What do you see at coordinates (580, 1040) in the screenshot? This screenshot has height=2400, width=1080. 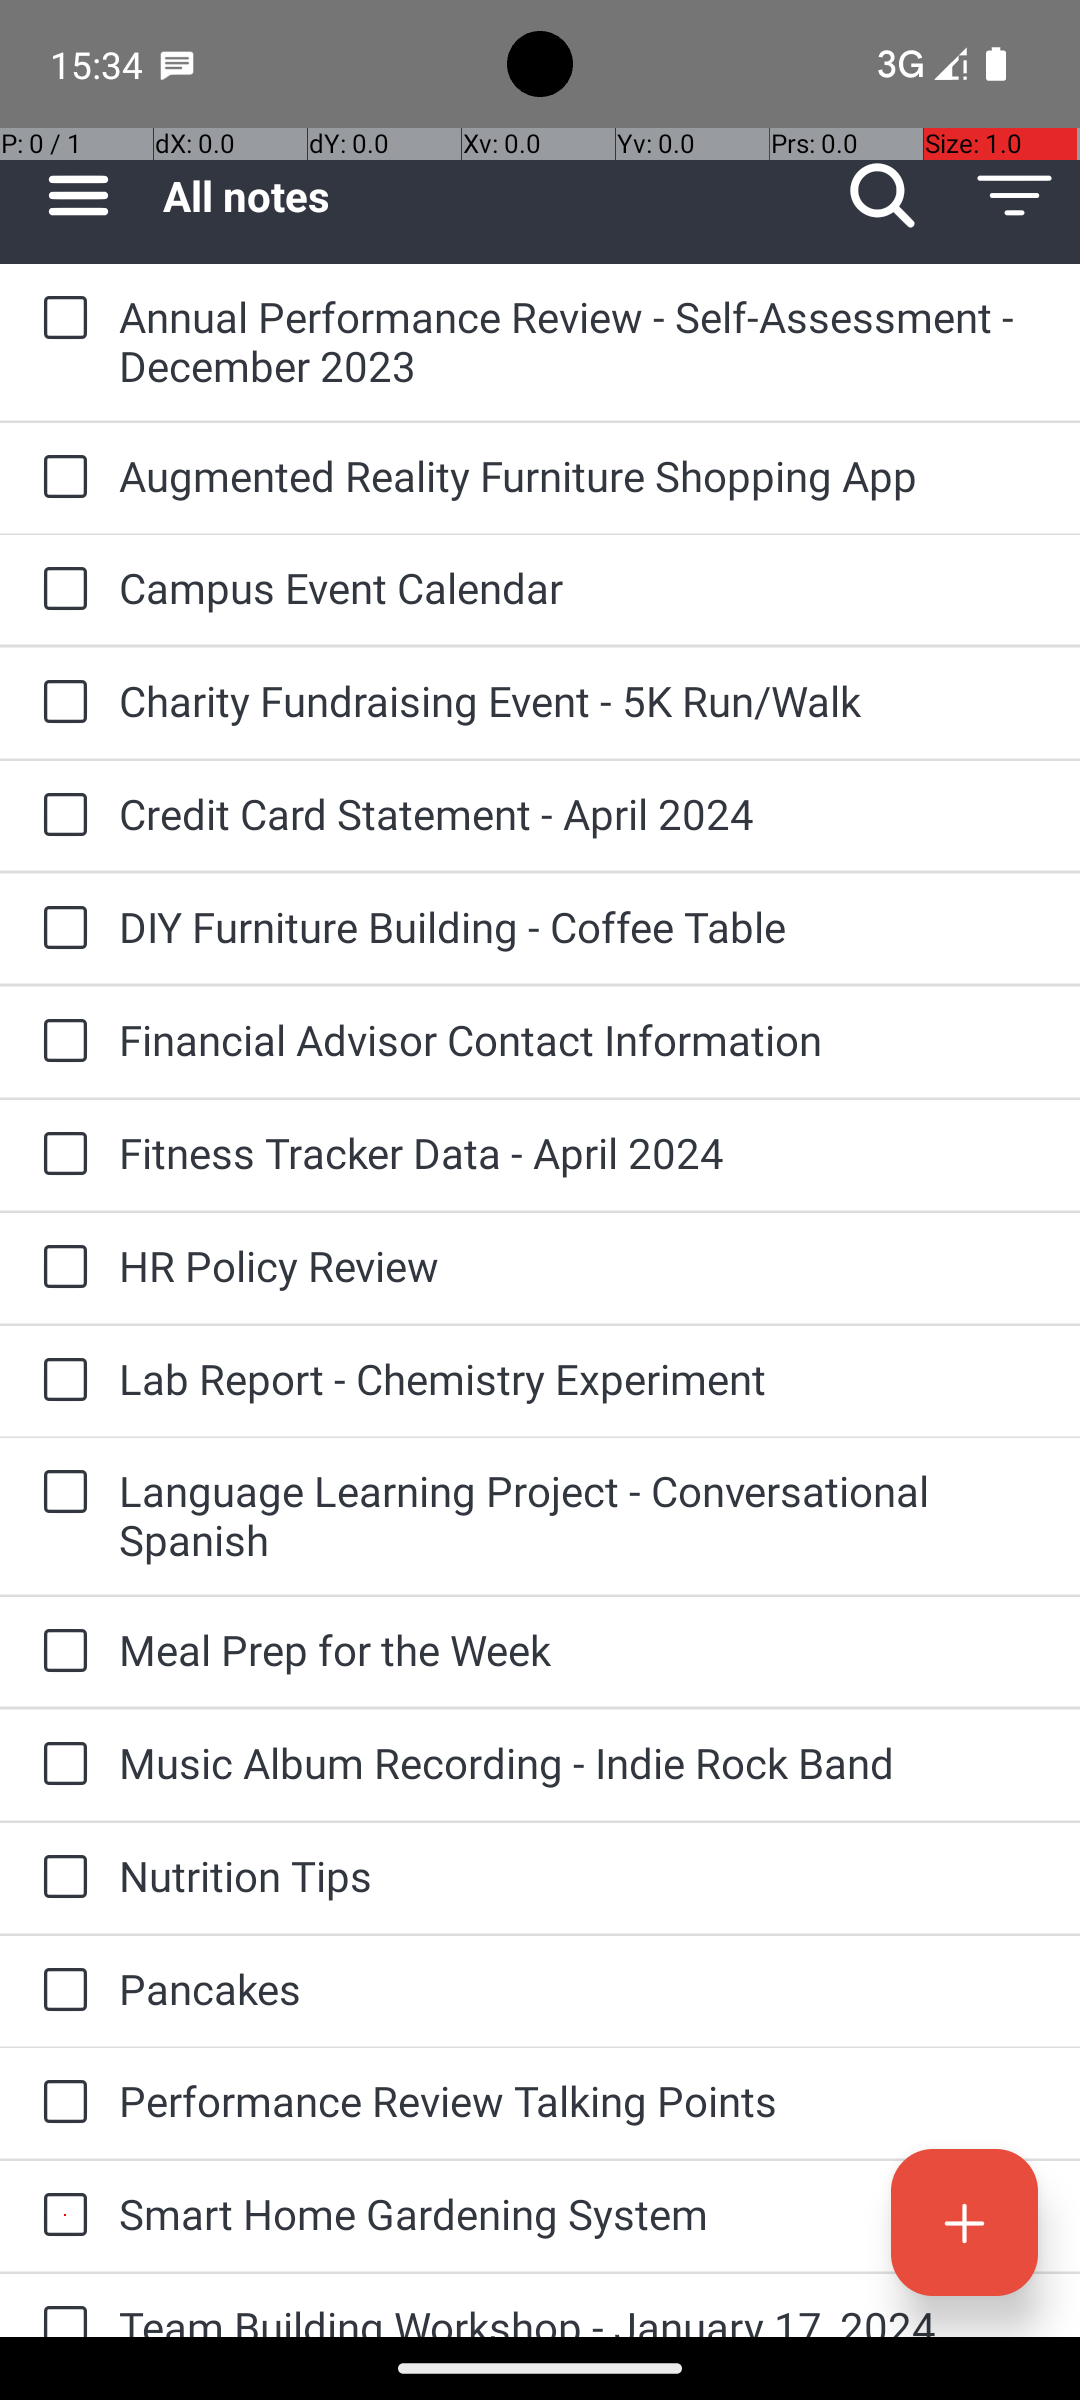 I see `Financial Advisor Contact Information` at bounding box center [580, 1040].